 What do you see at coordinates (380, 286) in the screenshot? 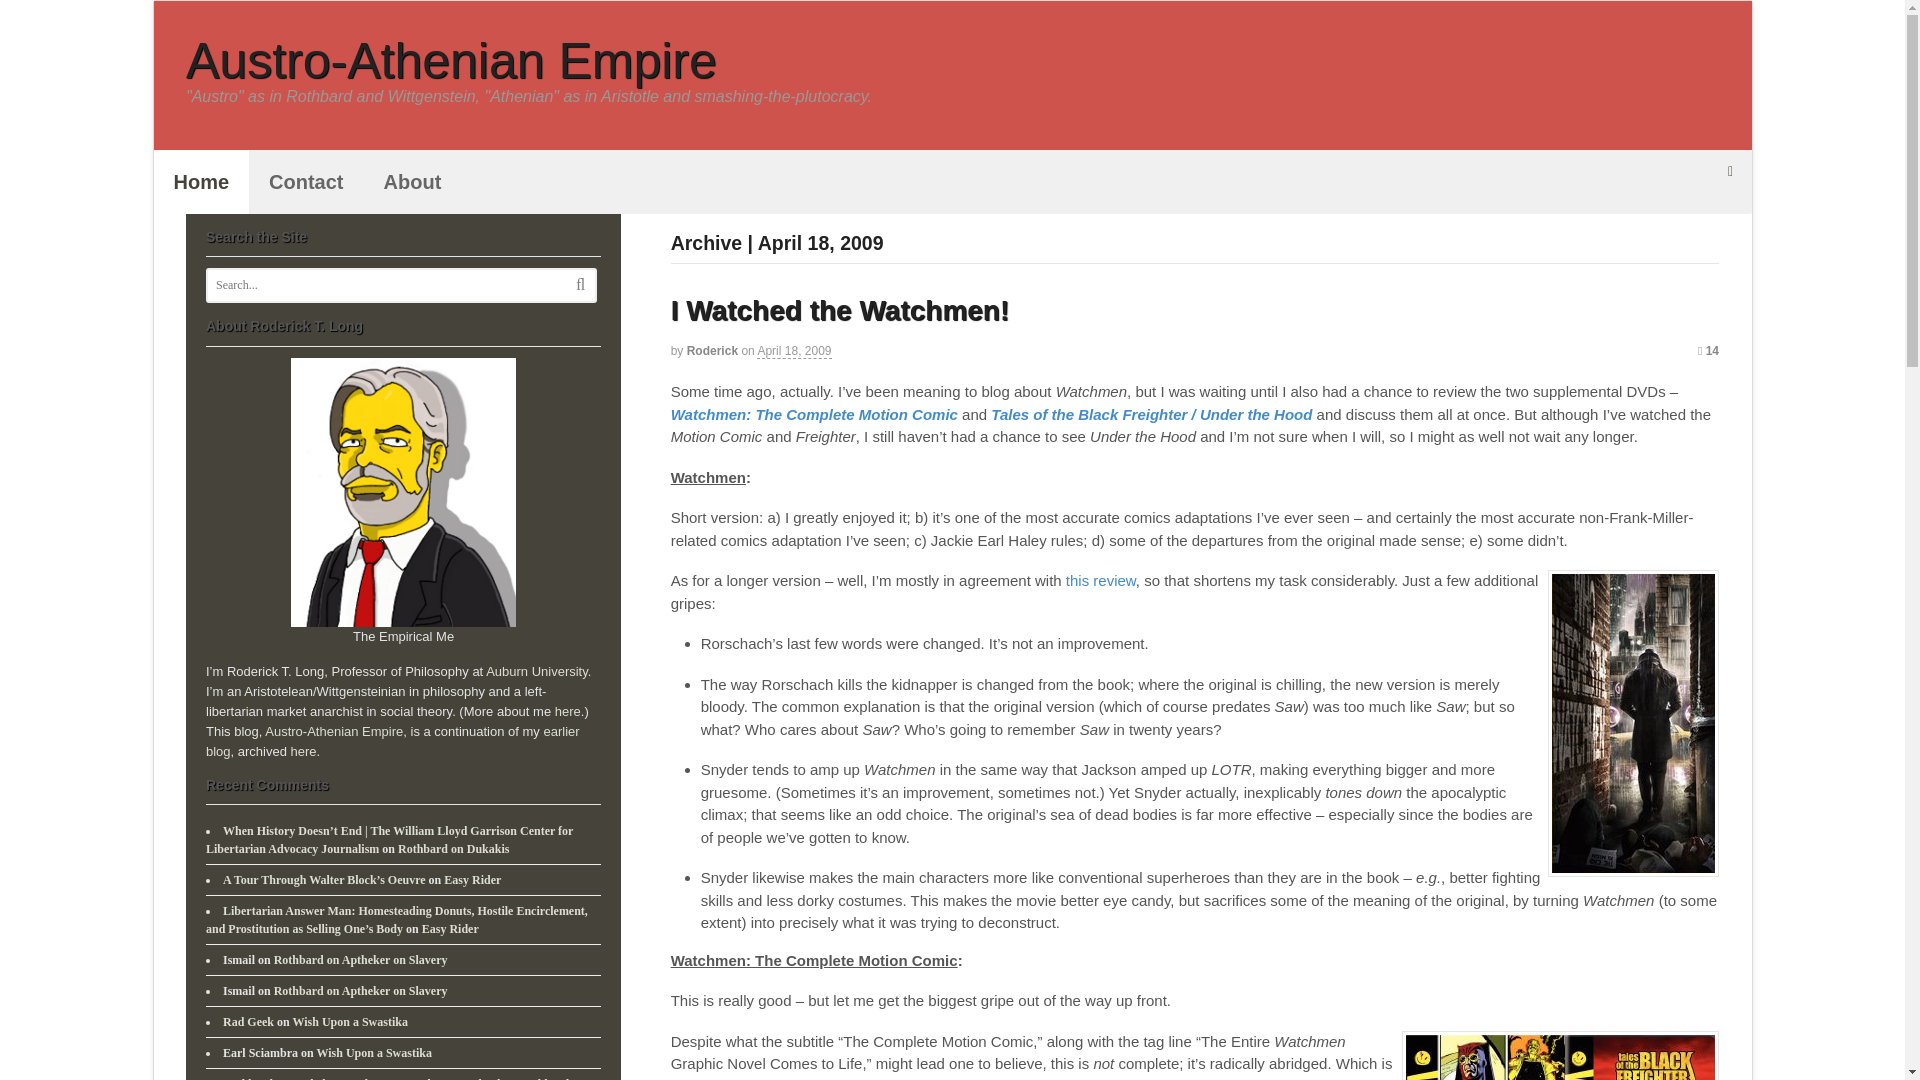
I see `Search...` at bounding box center [380, 286].